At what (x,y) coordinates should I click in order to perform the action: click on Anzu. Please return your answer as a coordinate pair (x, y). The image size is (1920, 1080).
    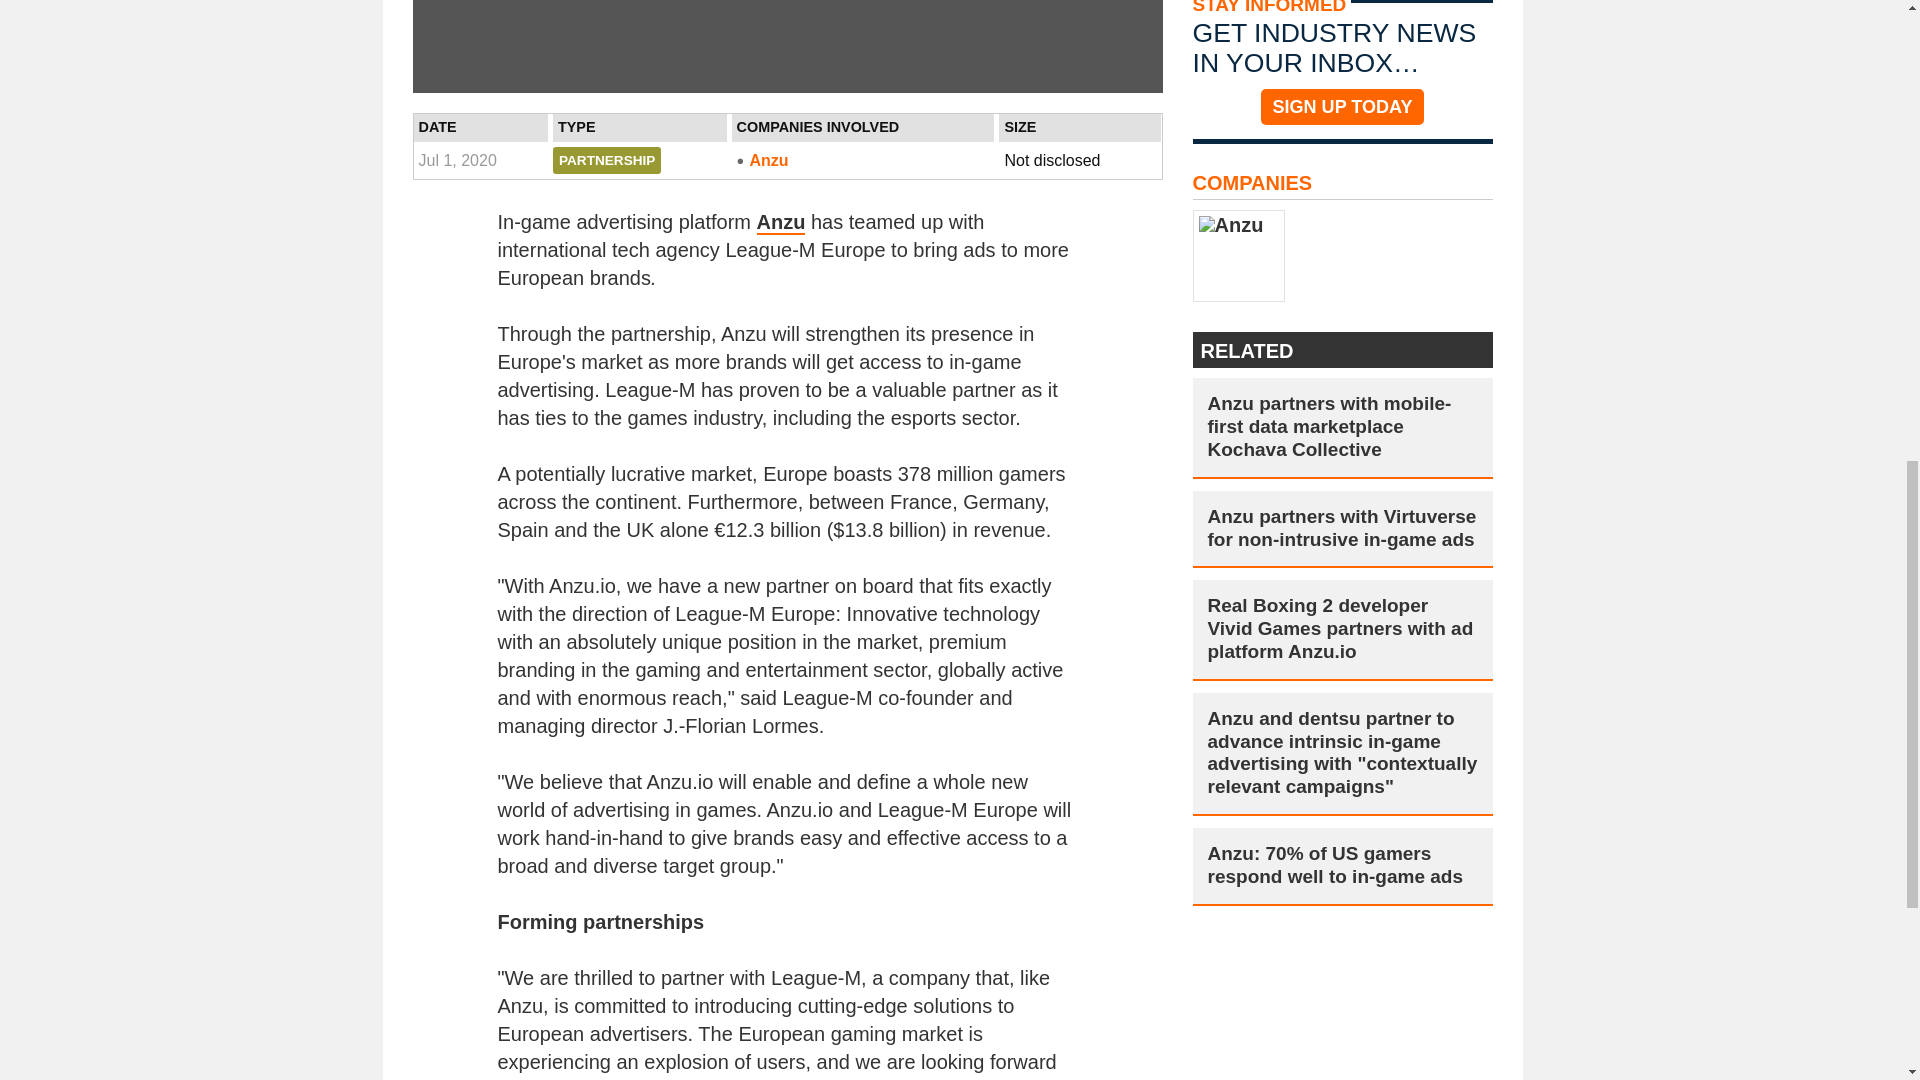
    Looking at the image, I should click on (864, 160).